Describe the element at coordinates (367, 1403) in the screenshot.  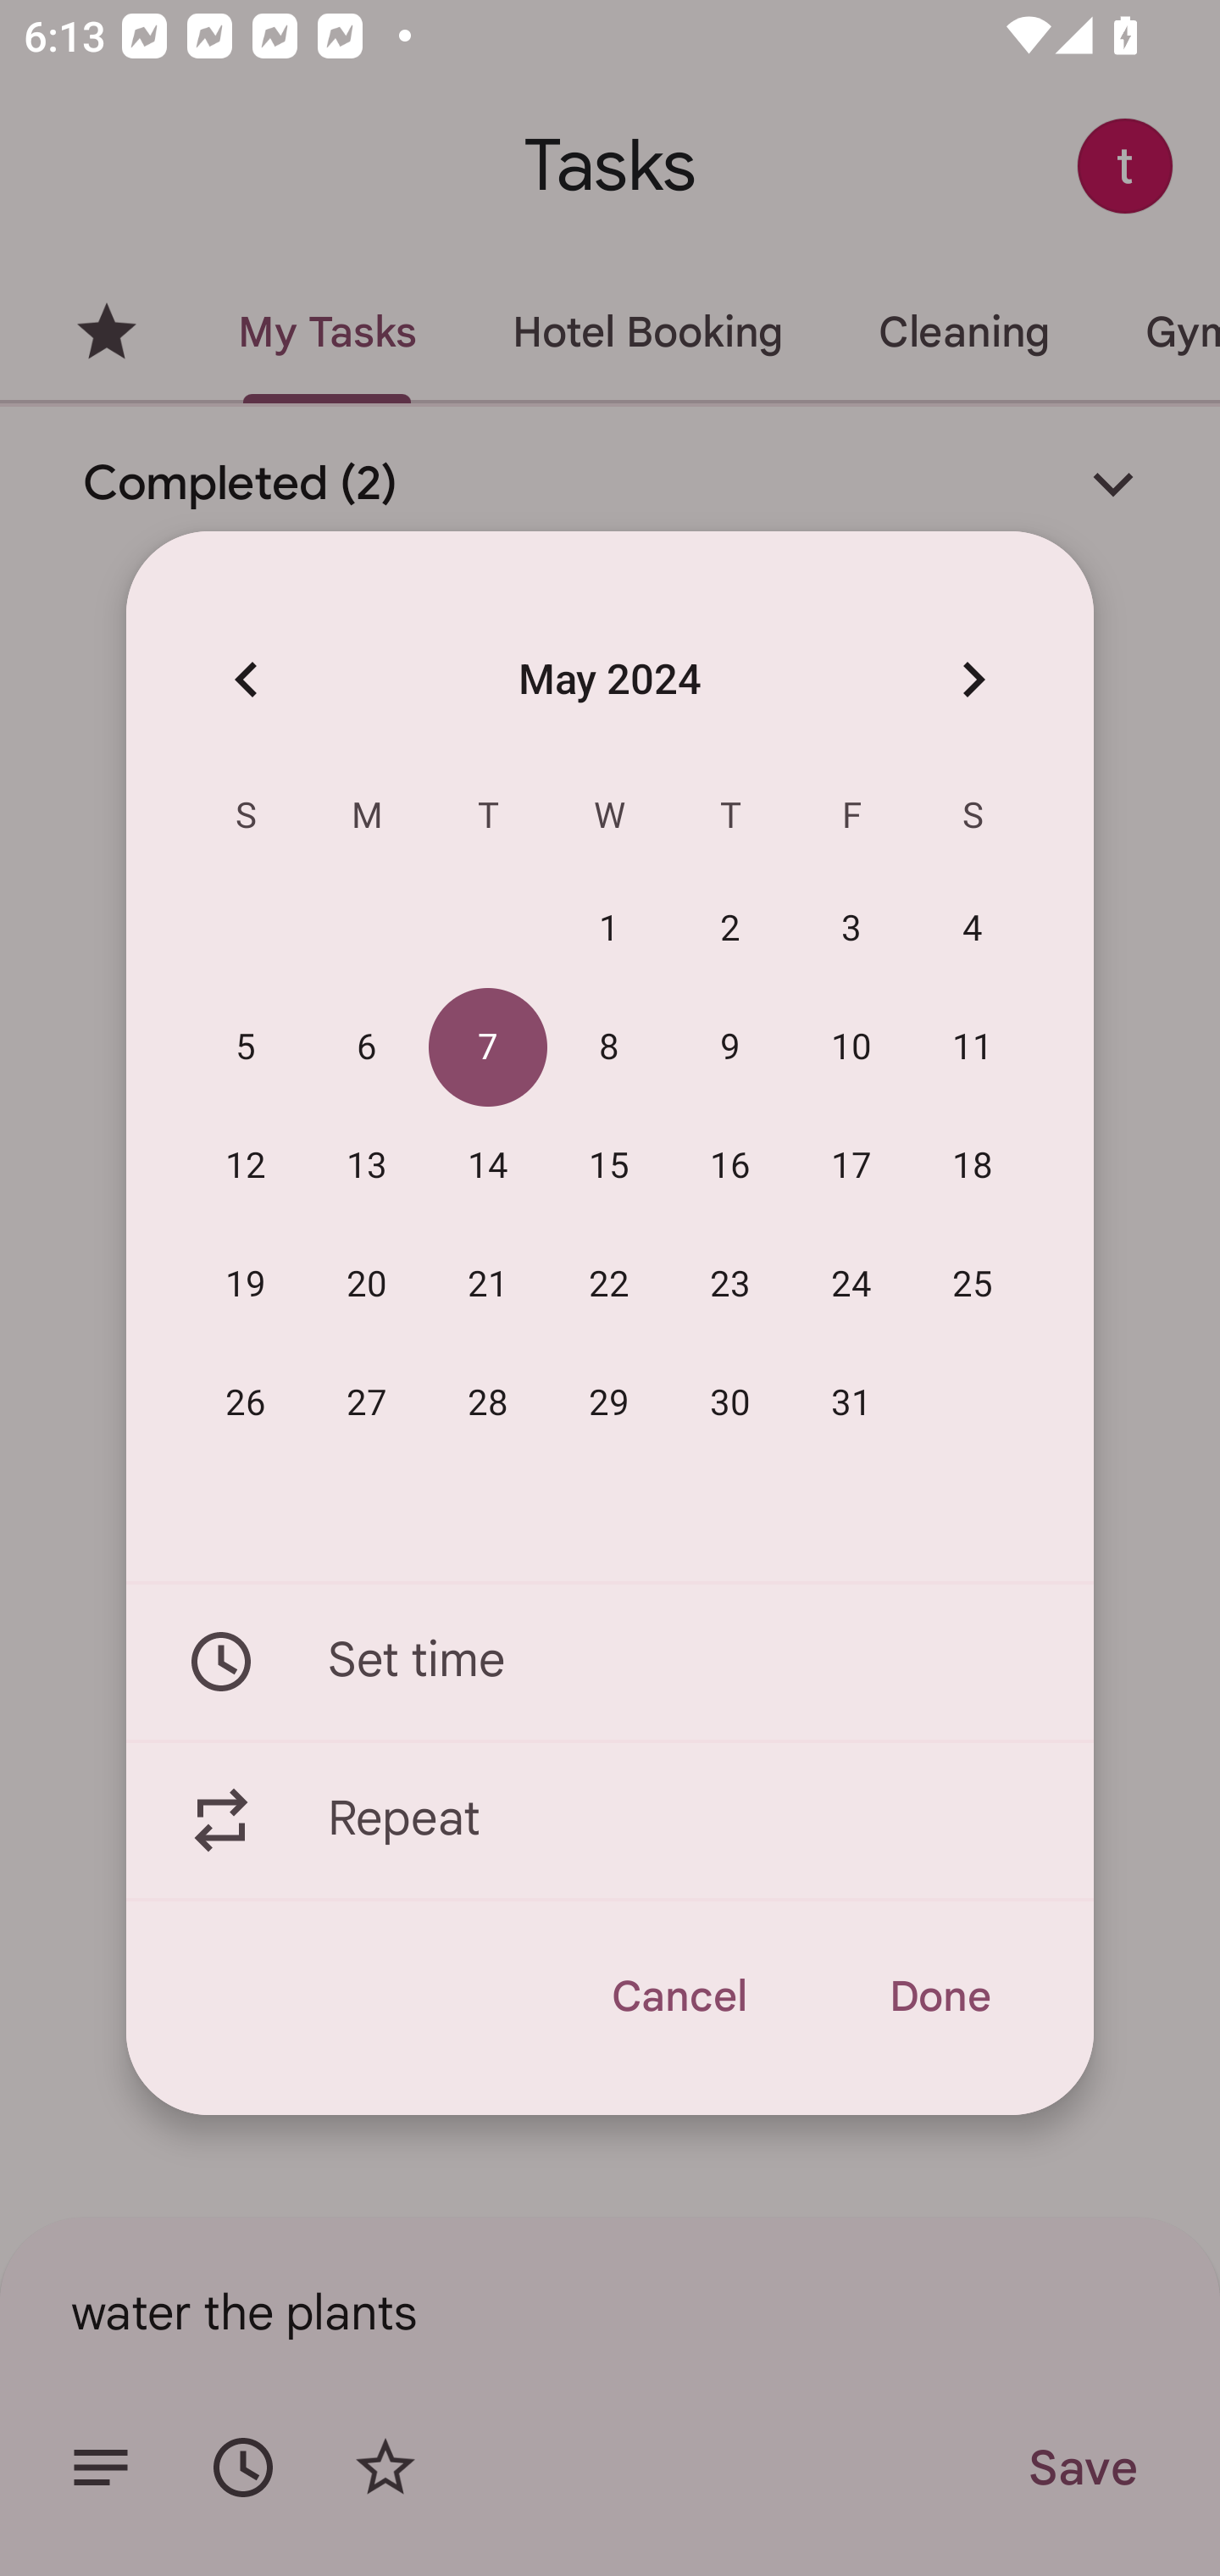
I see `27 27 May 2024` at that location.